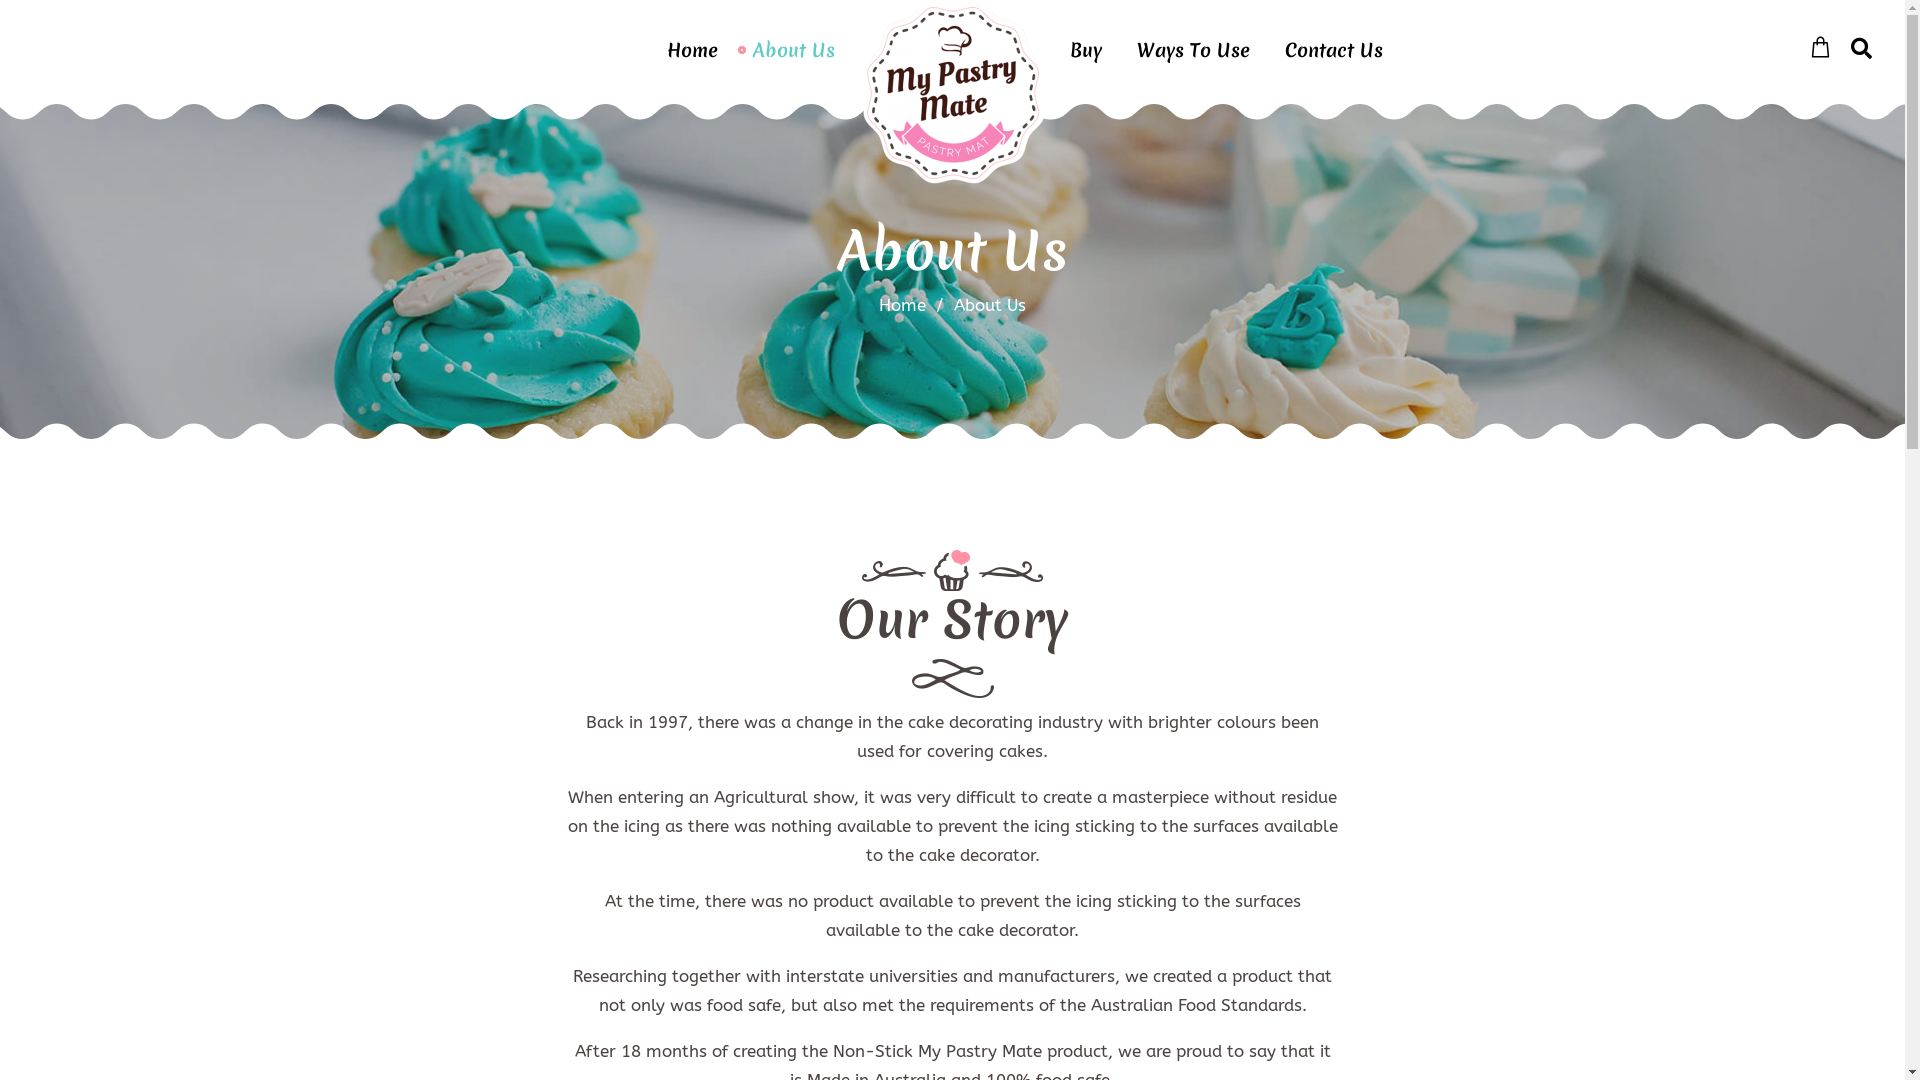 The image size is (1920, 1080). What do you see at coordinates (1820, 48) in the screenshot?
I see `View your shopping cart` at bounding box center [1820, 48].